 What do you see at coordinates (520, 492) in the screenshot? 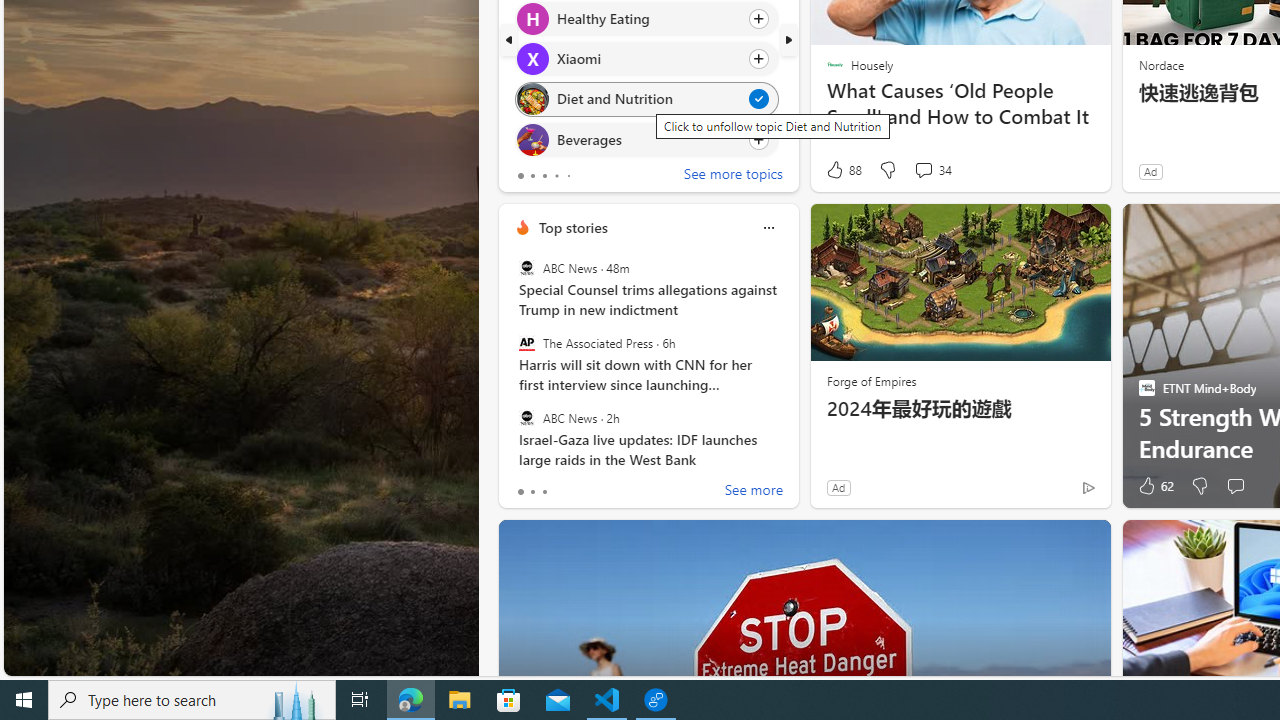
I see `tab-0` at bounding box center [520, 492].